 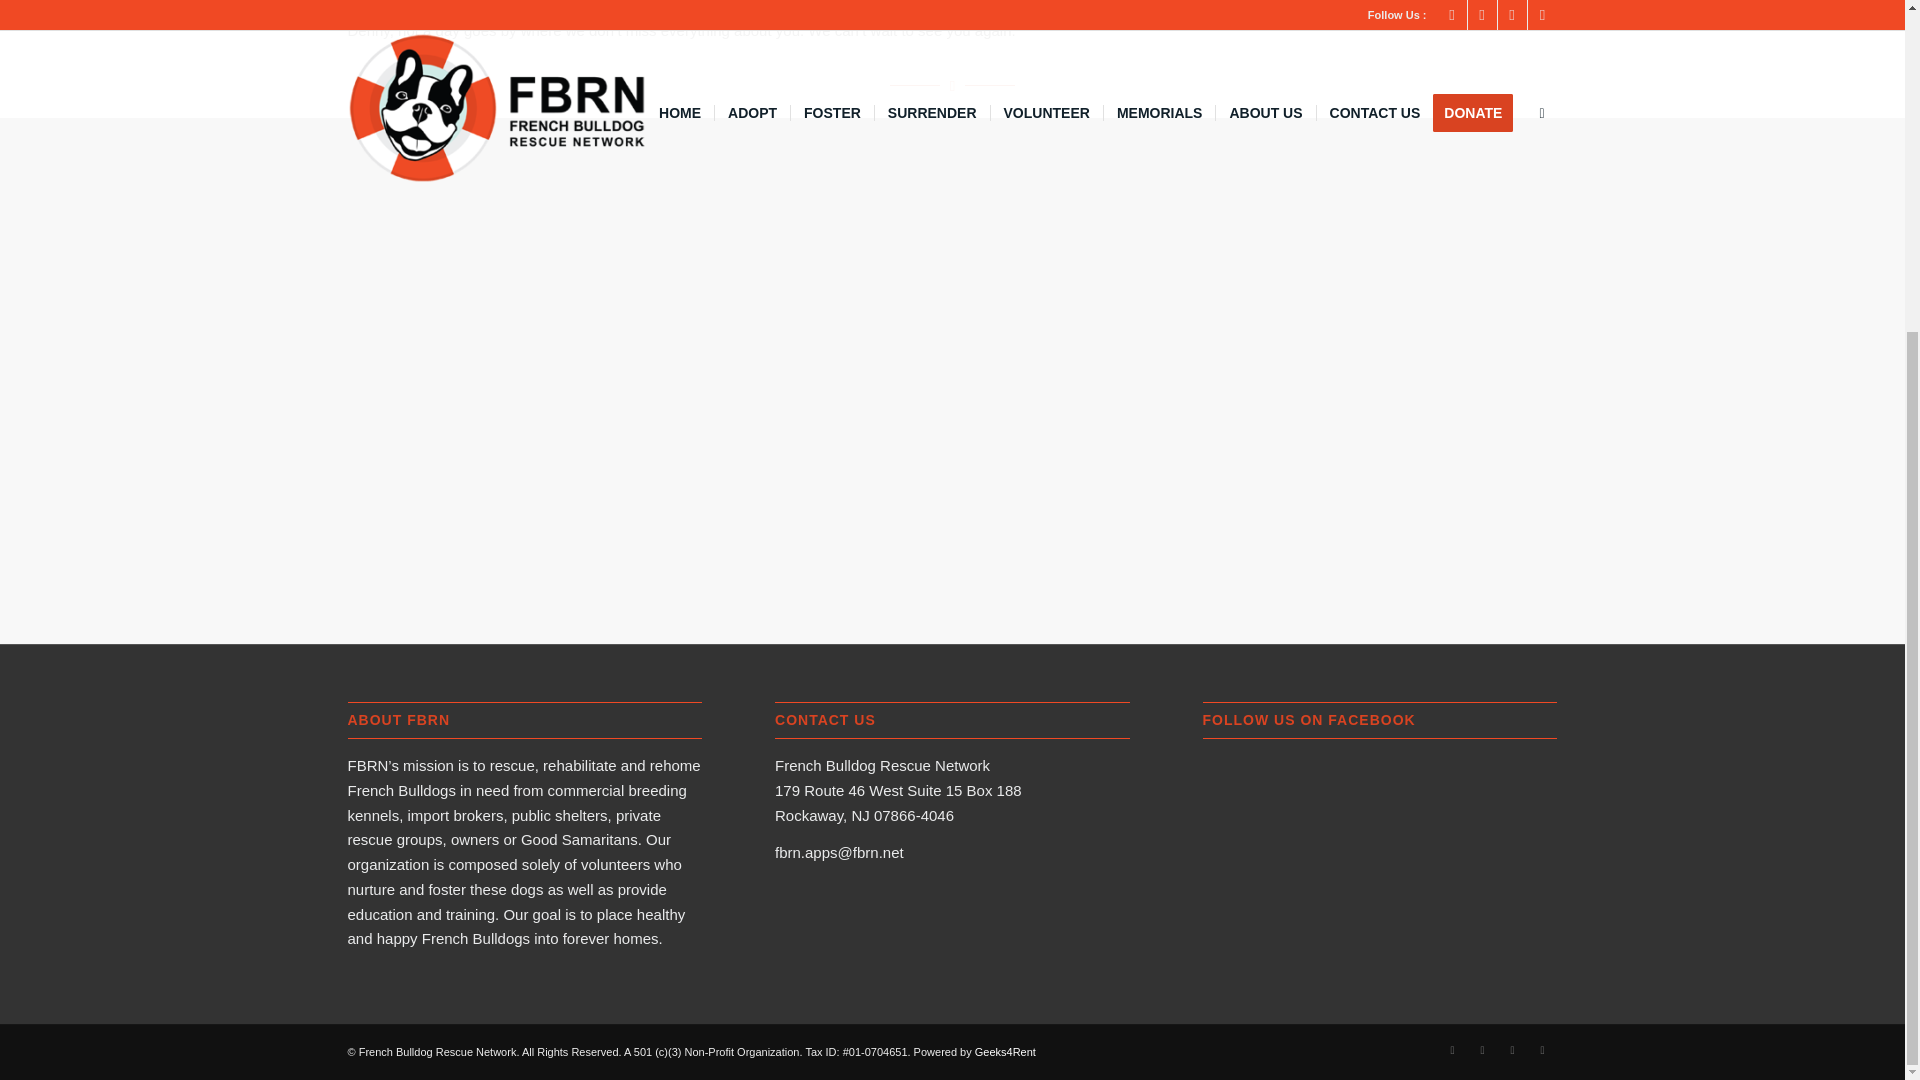 What do you see at coordinates (1542, 1049) in the screenshot?
I see `Youtube` at bounding box center [1542, 1049].